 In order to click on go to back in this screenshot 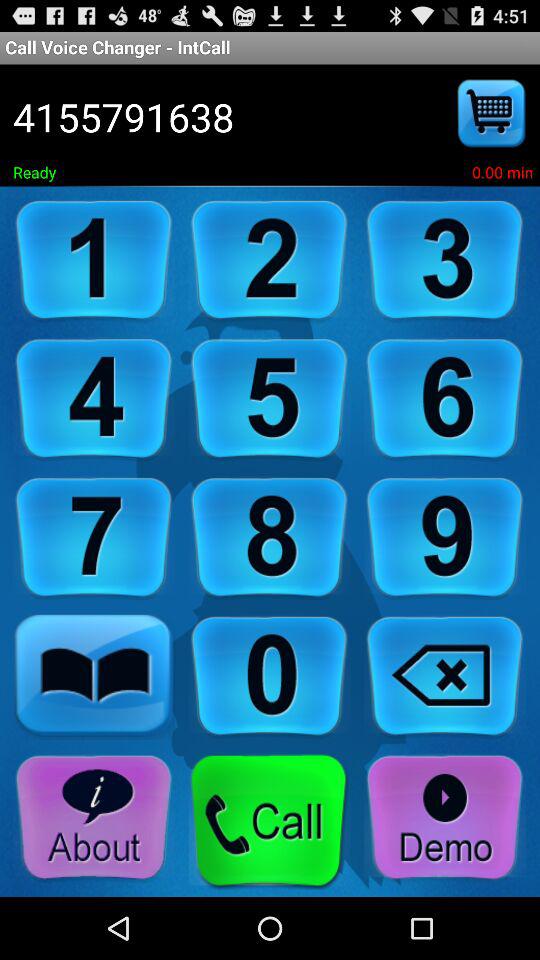, I will do `click(445, 676)`.